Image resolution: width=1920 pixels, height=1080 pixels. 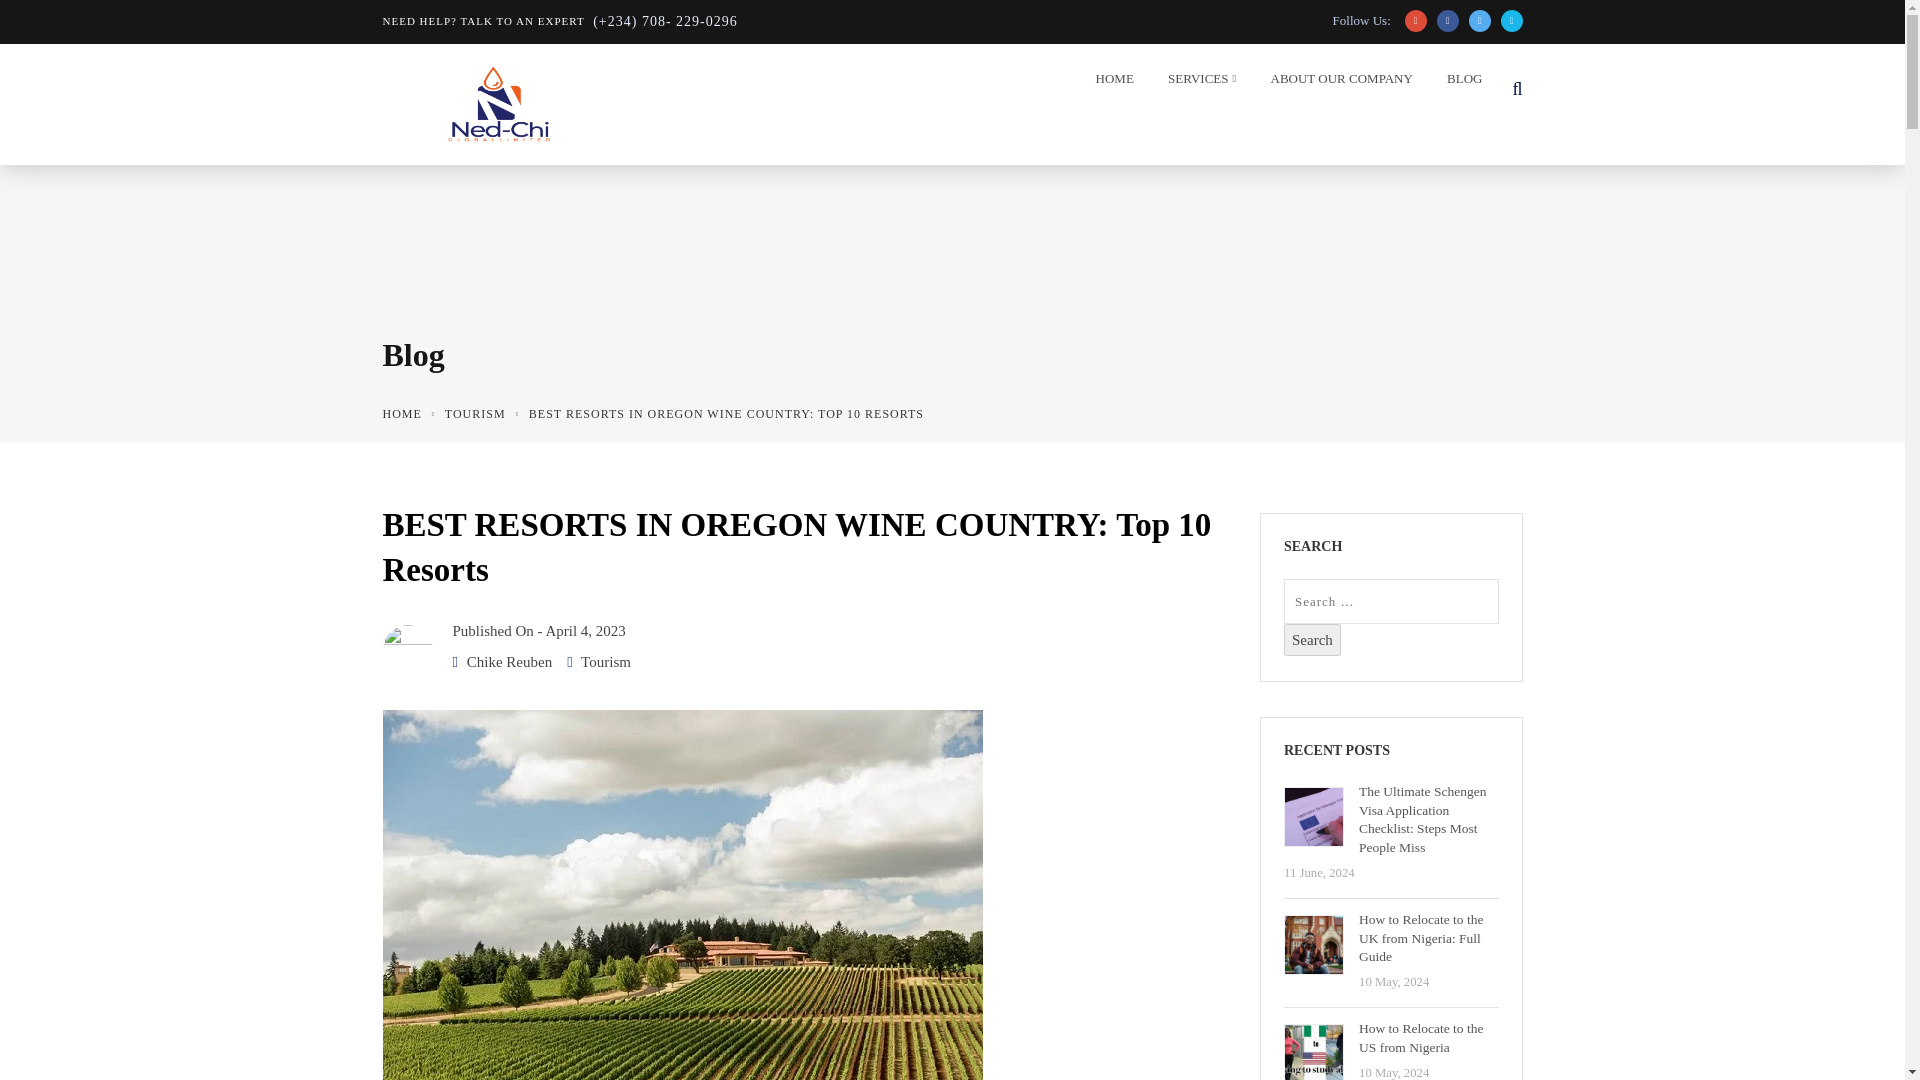 What do you see at coordinates (509, 662) in the screenshot?
I see `Chike Reuben` at bounding box center [509, 662].